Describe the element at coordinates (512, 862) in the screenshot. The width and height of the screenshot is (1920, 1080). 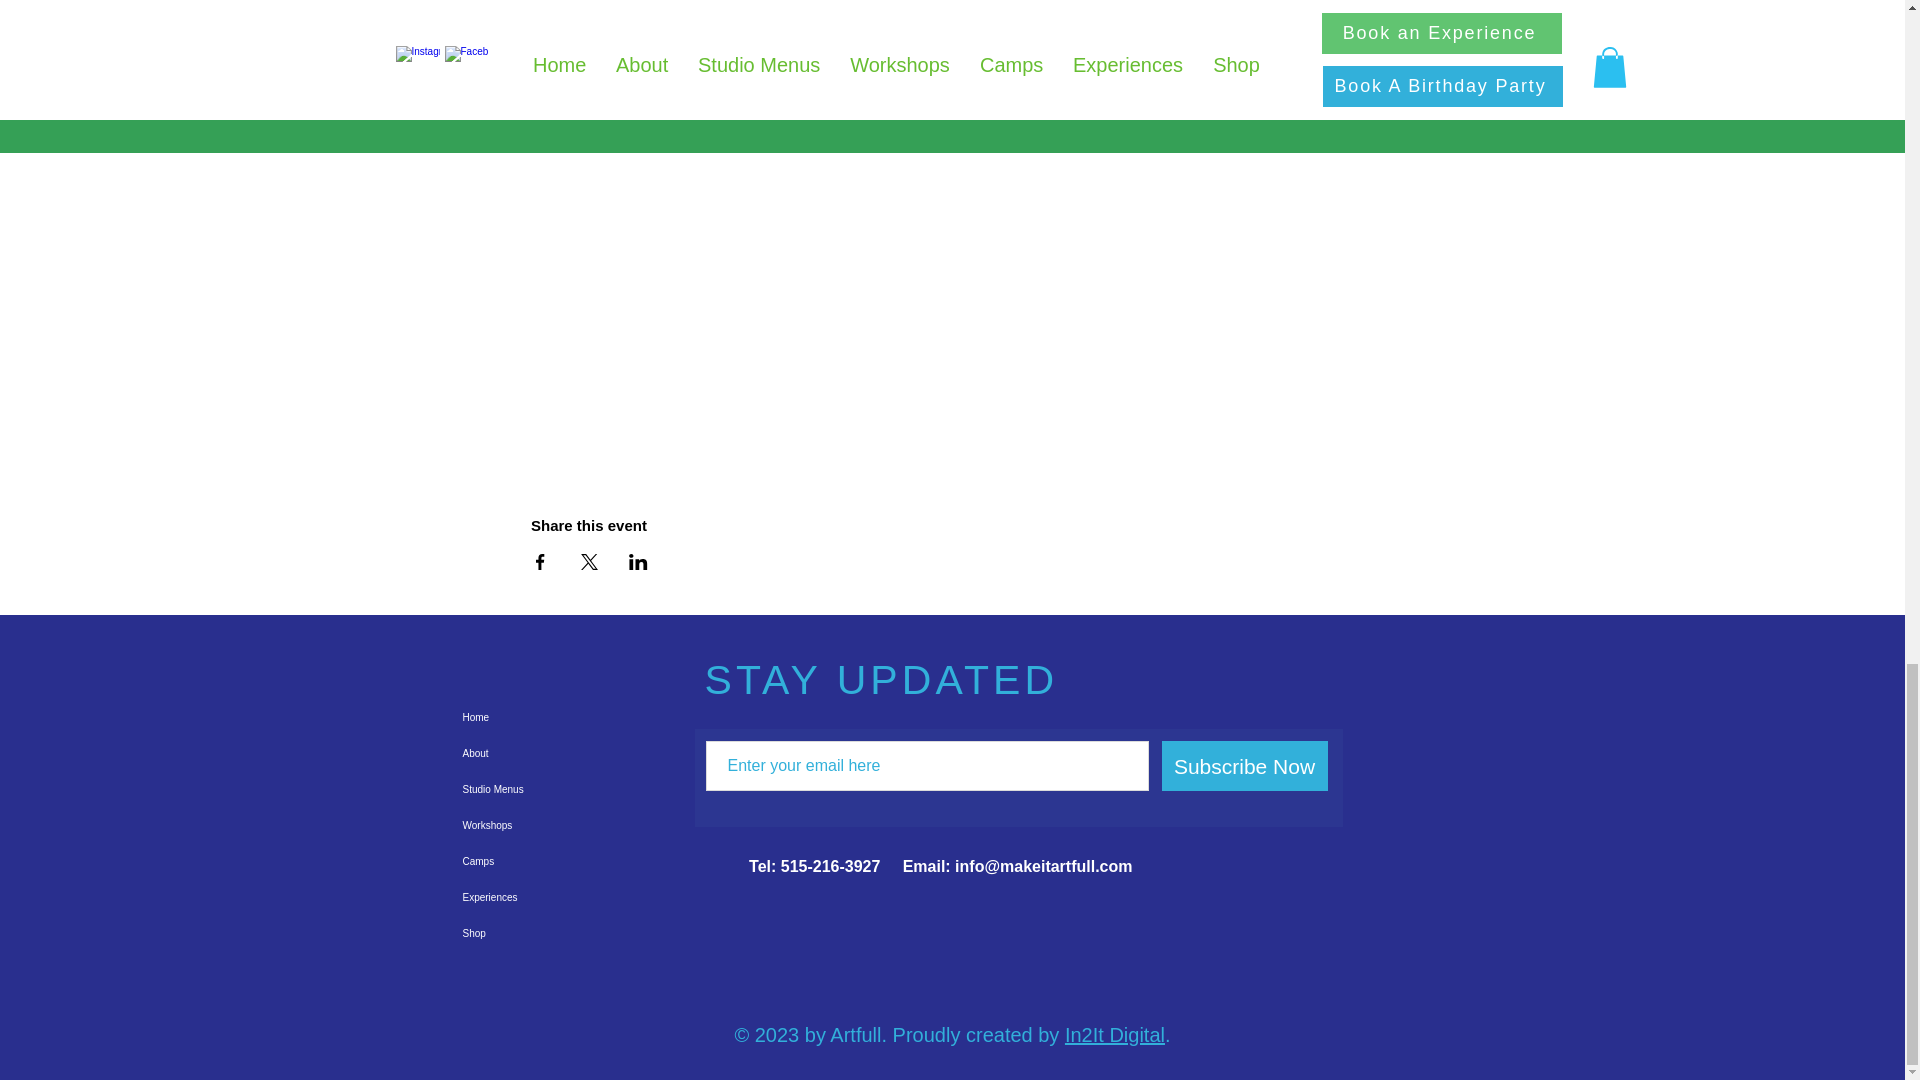
I see `Camps` at that location.